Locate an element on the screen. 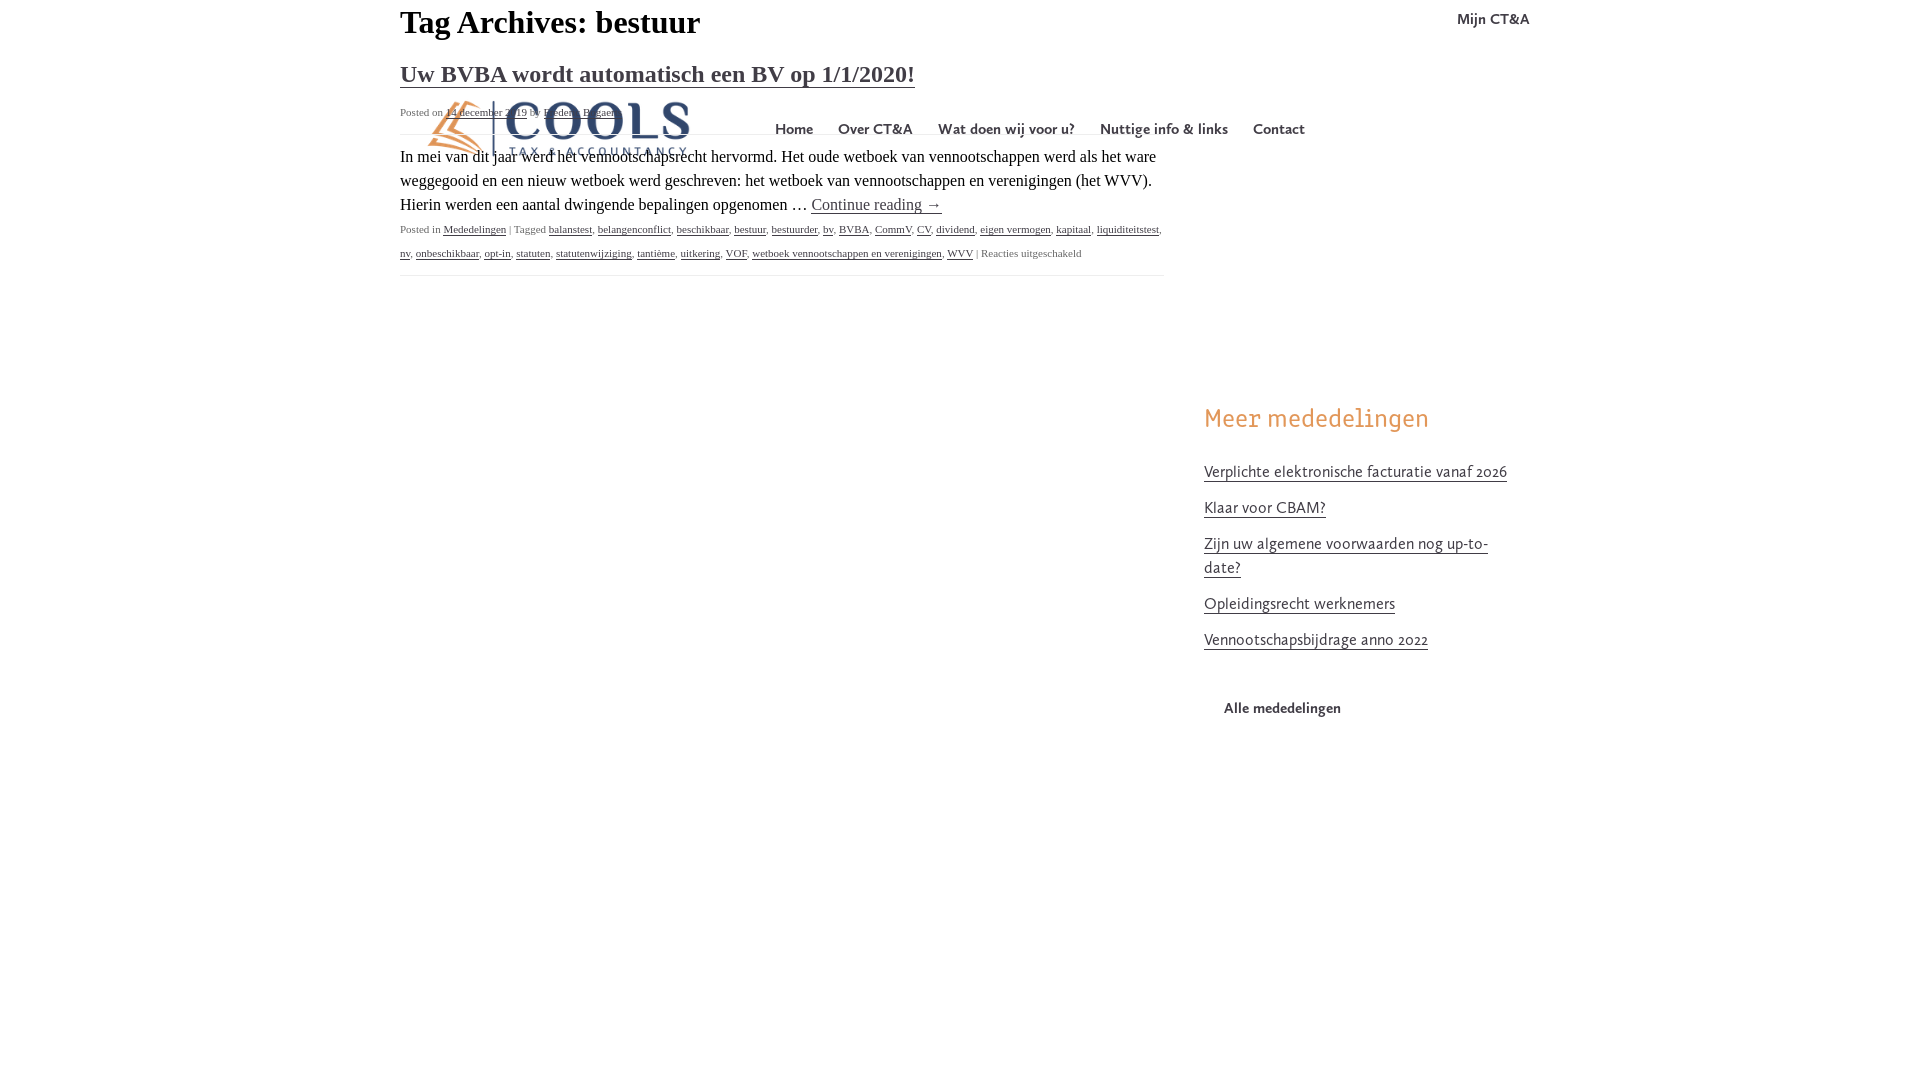  balanstest is located at coordinates (570, 230).